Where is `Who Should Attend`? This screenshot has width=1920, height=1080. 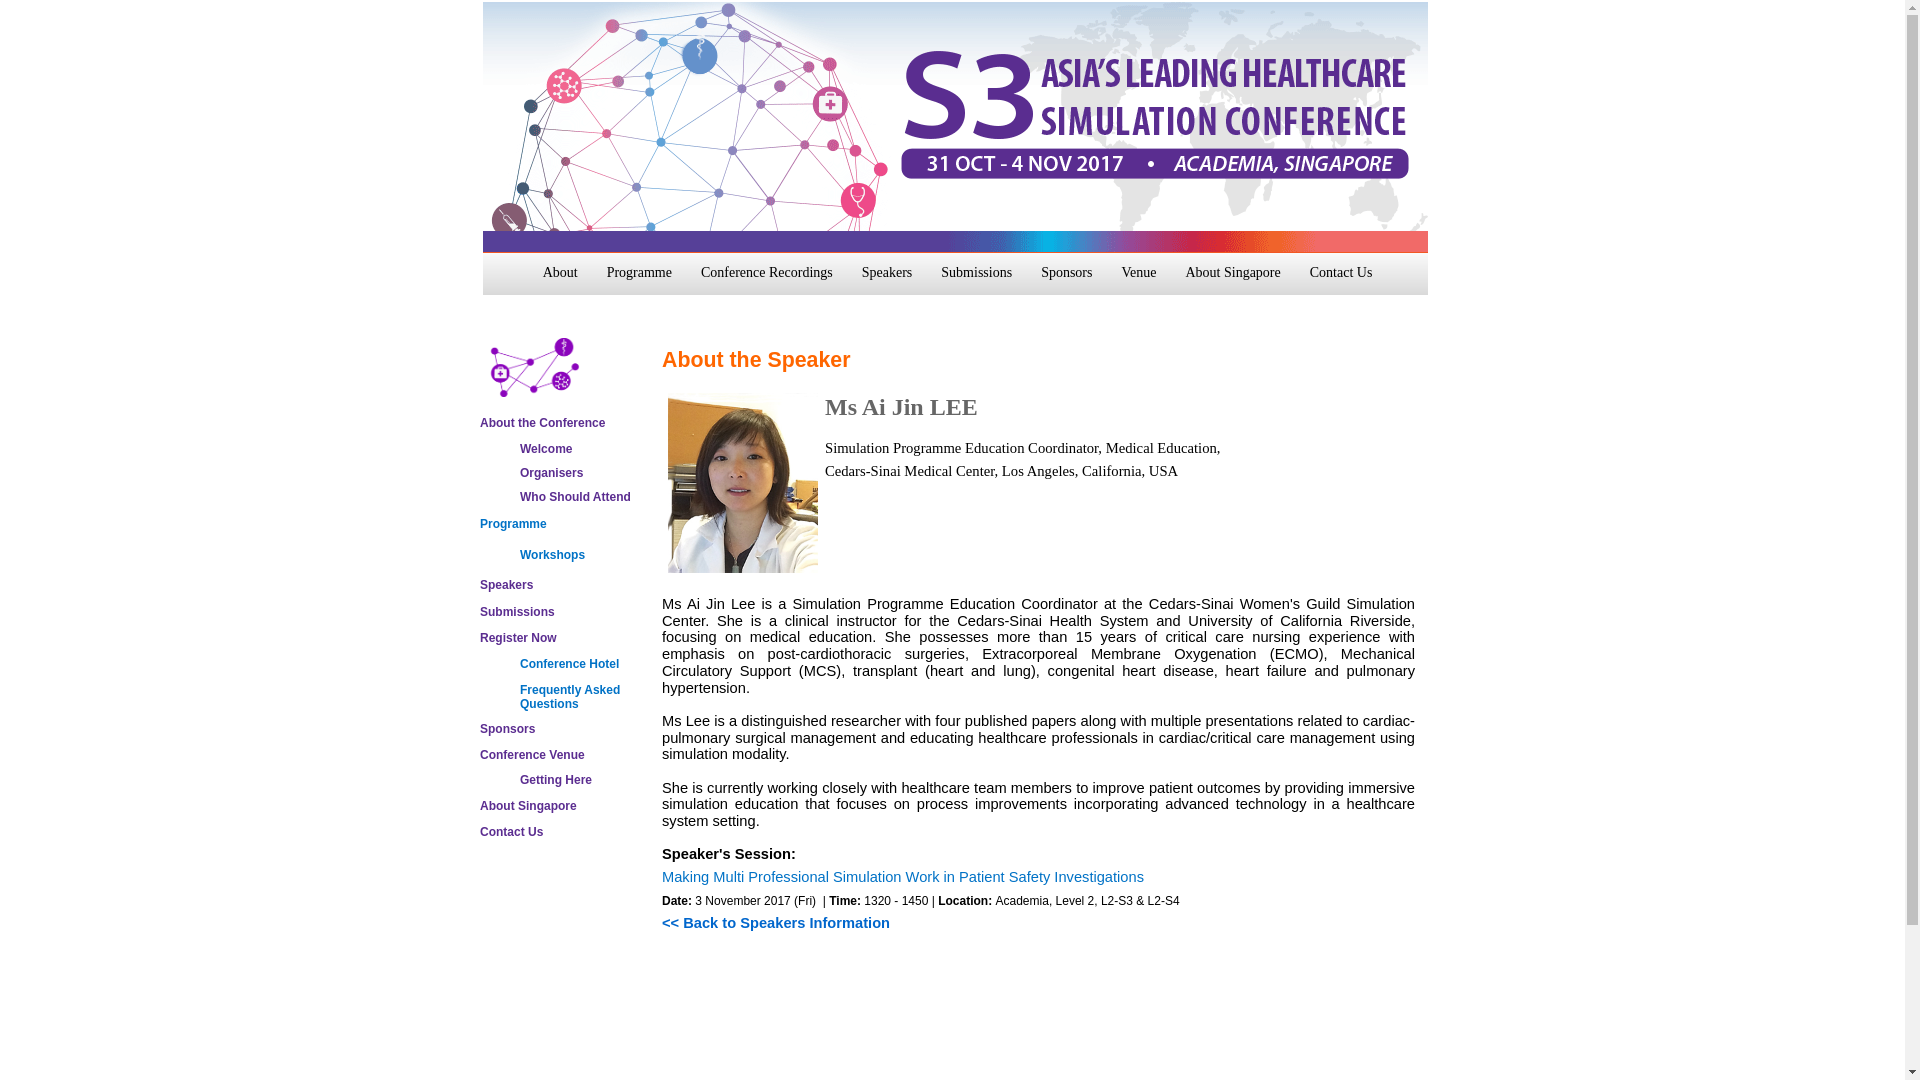 Who Should Attend is located at coordinates (576, 497).